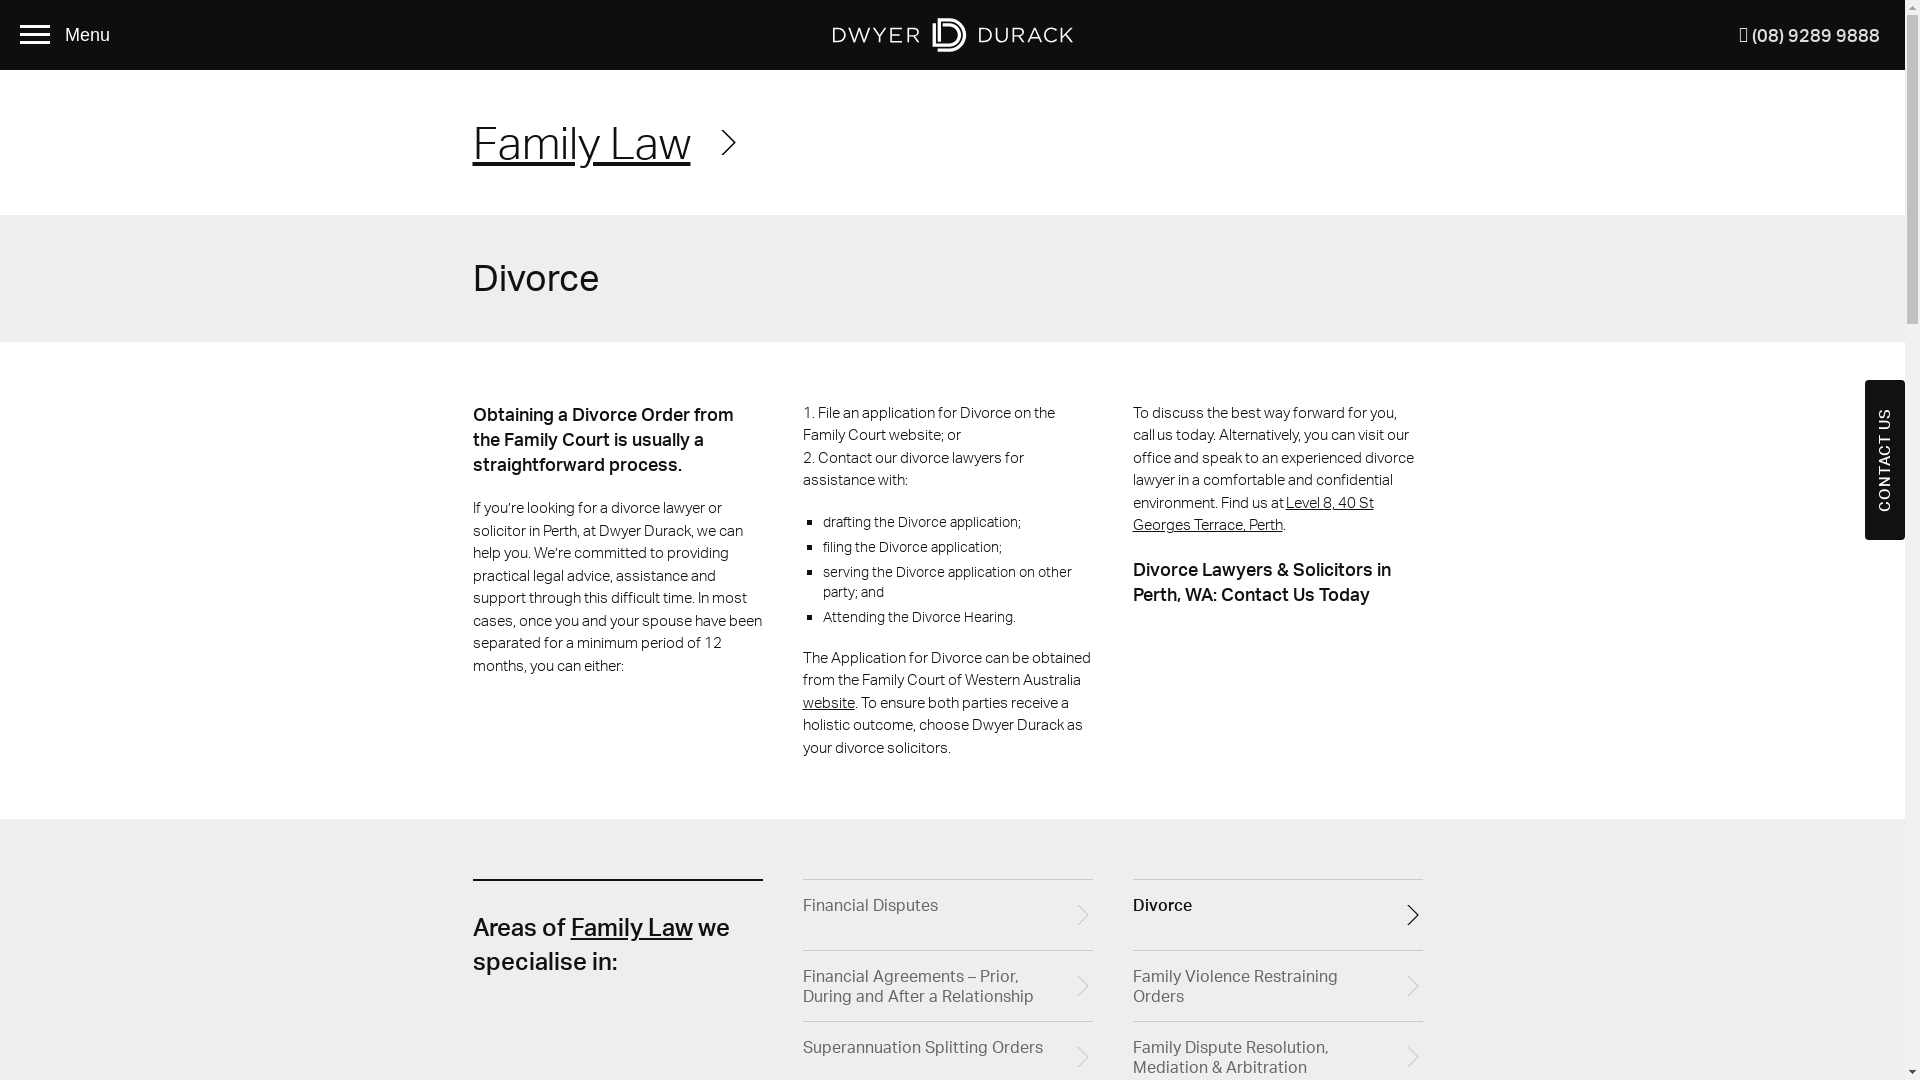 The height and width of the screenshot is (1080, 1920). Describe the element at coordinates (952, 35) in the screenshot. I see `Dwyer Durack Lawyers` at that location.